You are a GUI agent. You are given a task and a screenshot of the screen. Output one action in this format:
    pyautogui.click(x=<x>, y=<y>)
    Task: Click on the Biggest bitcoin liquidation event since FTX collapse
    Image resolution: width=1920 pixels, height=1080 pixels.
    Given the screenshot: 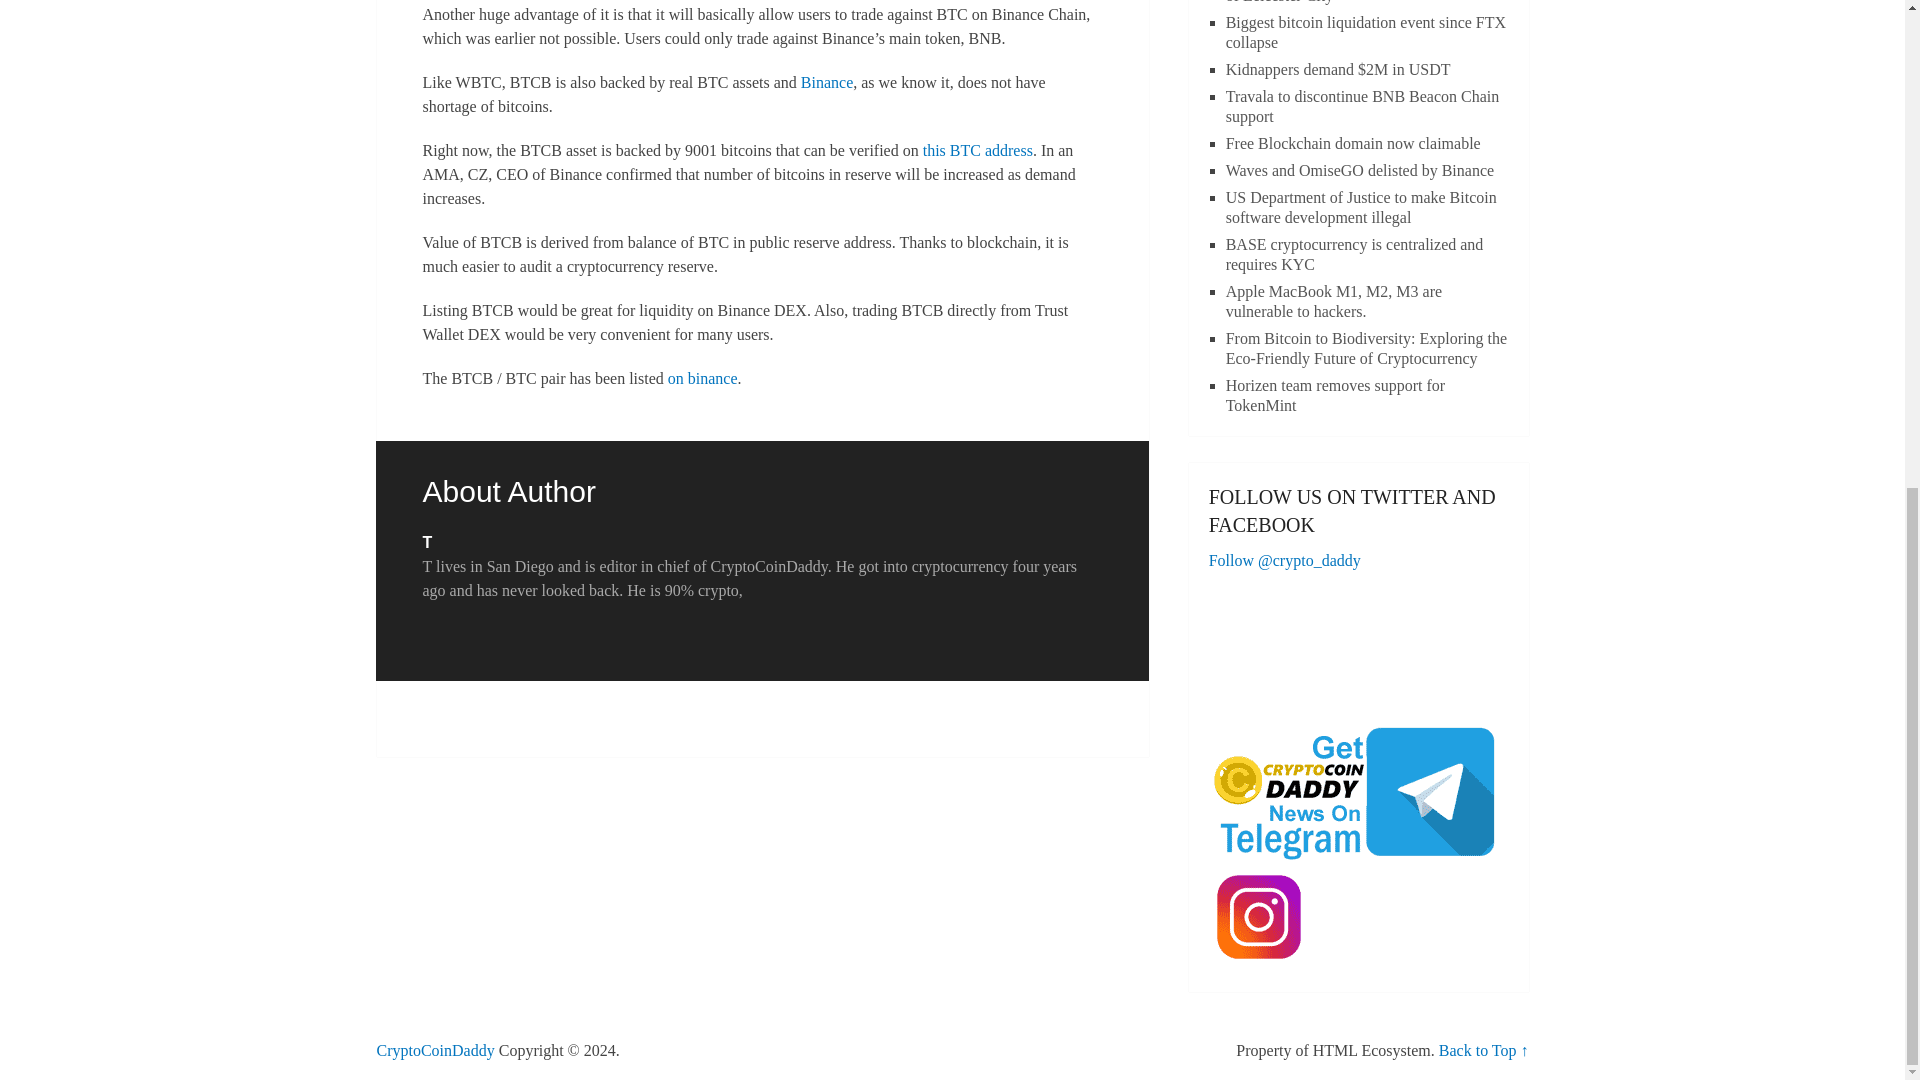 What is the action you would take?
    pyautogui.click(x=1366, y=32)
    